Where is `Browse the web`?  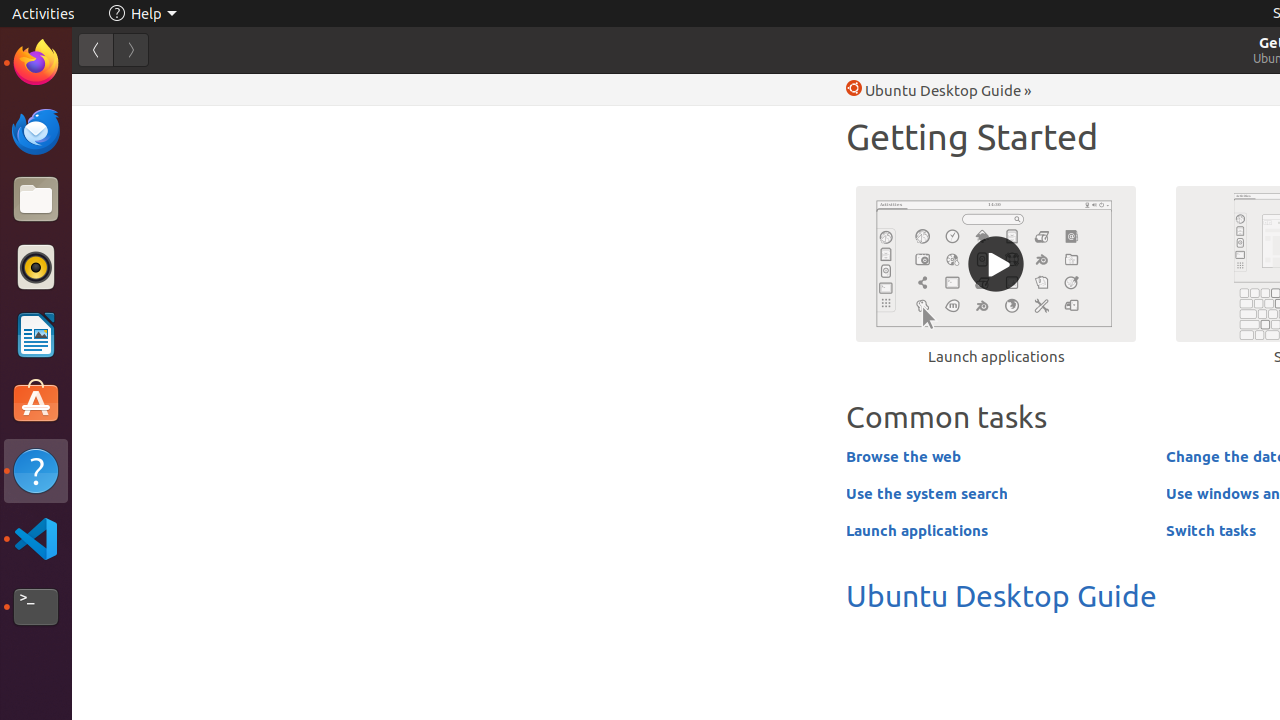
Browse the web is located at coordinates (904, 456).